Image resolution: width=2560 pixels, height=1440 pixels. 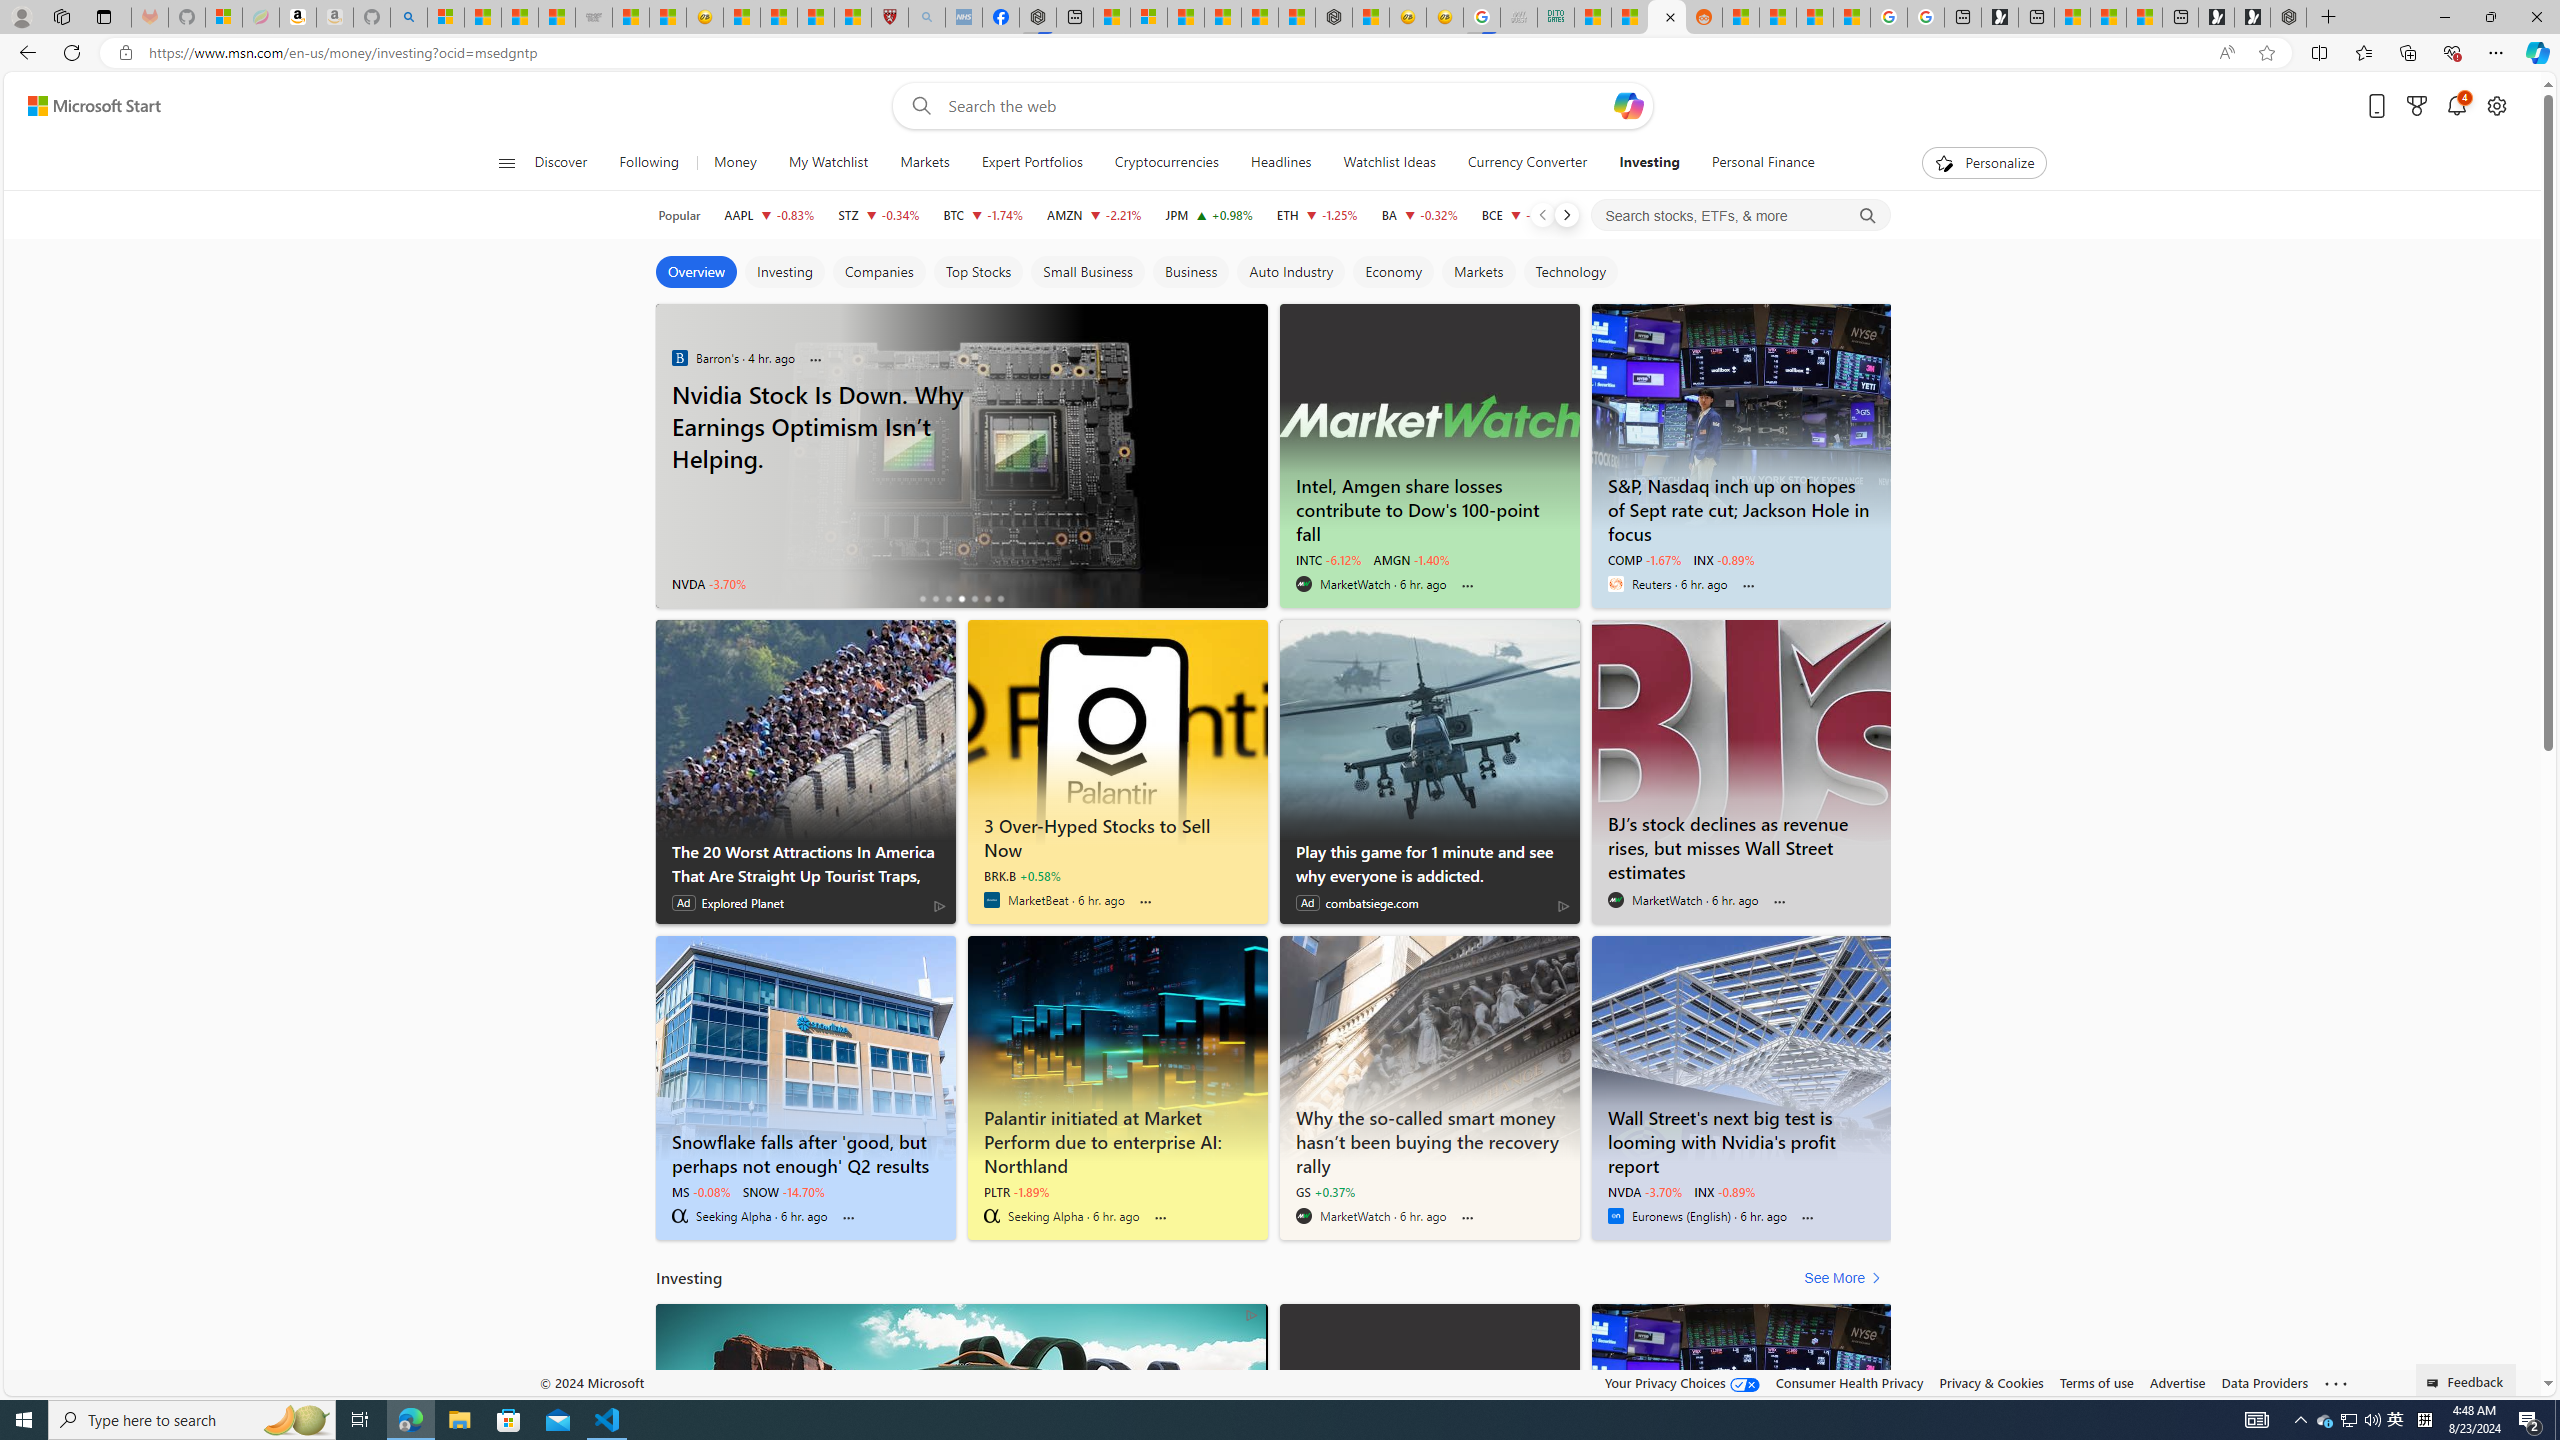 What do you see at coordinates (963, 17) in the screenshot?
I see `NCL Adult Asthma Inhaler Choice Guideline - Sleeping` at bounding box center [963, 17].